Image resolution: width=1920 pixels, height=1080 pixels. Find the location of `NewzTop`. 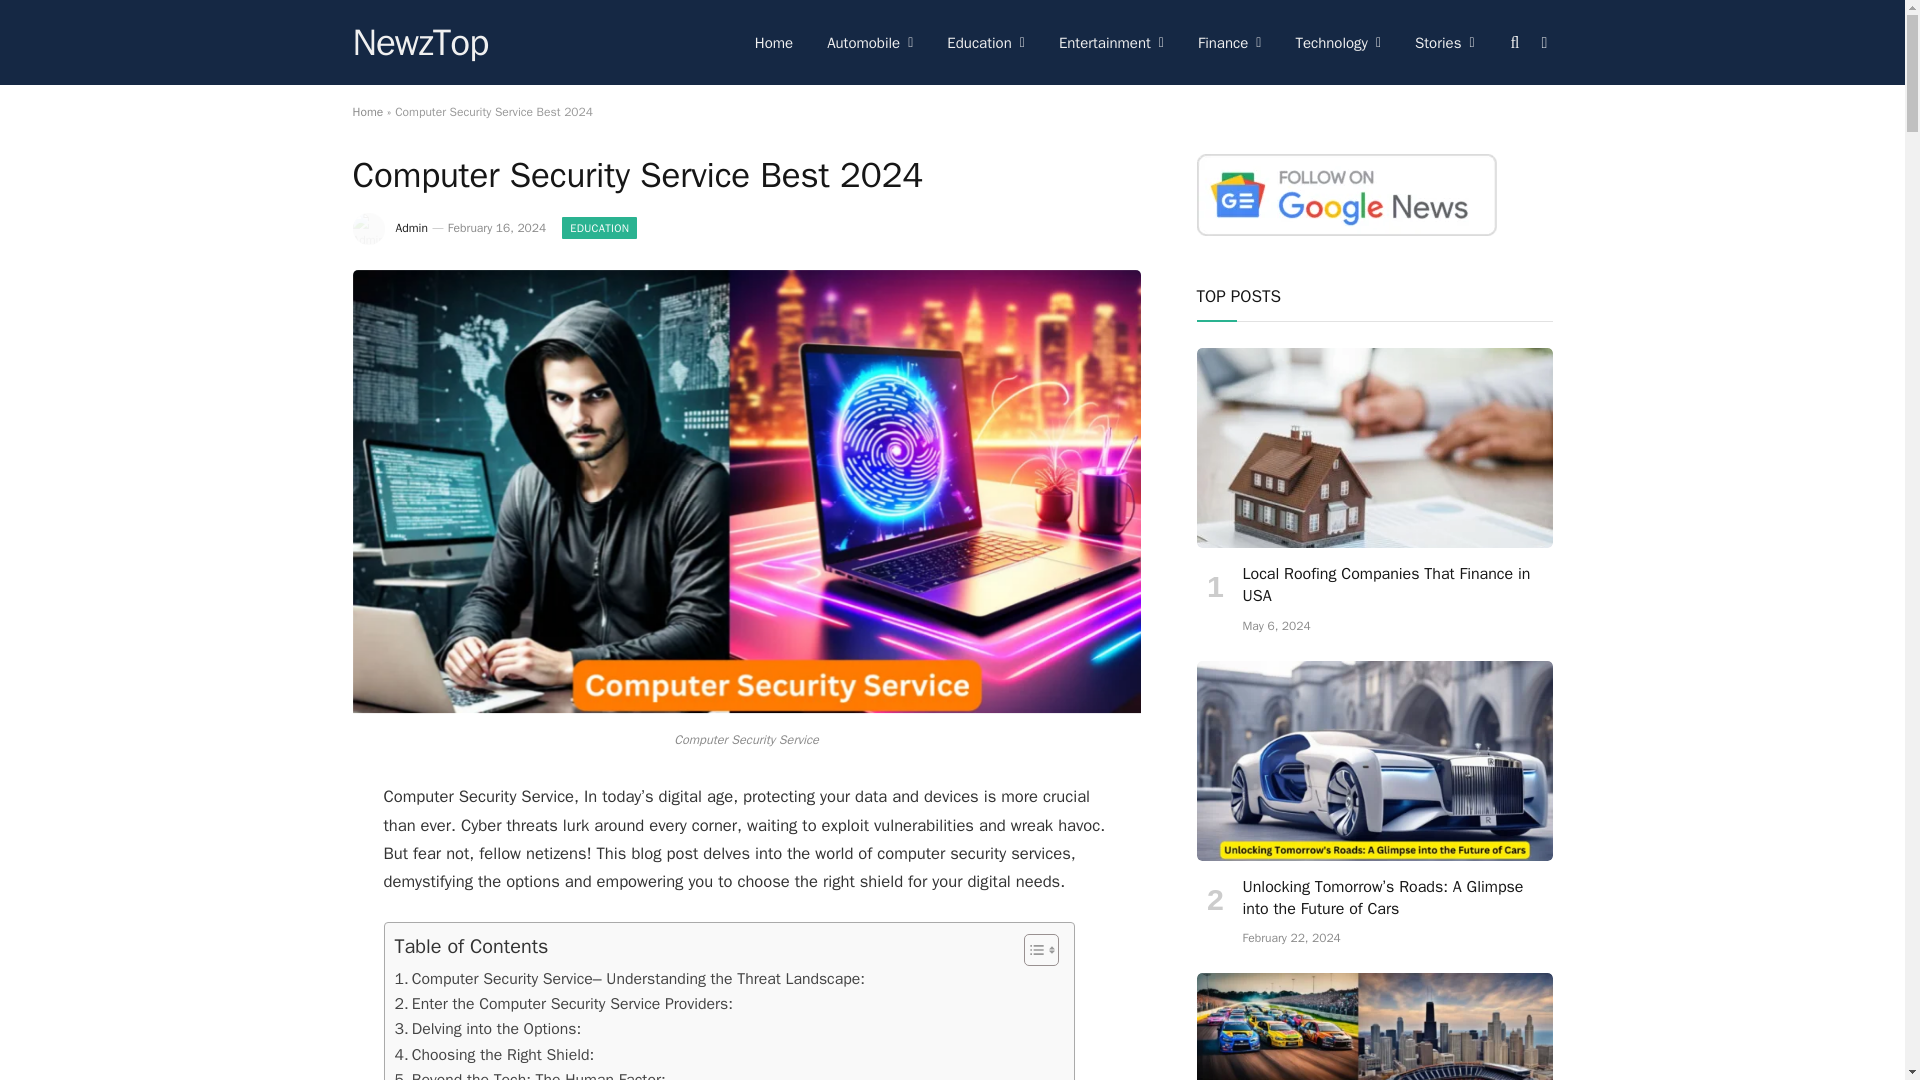

NewzTop is located at coordinates (419, 43).